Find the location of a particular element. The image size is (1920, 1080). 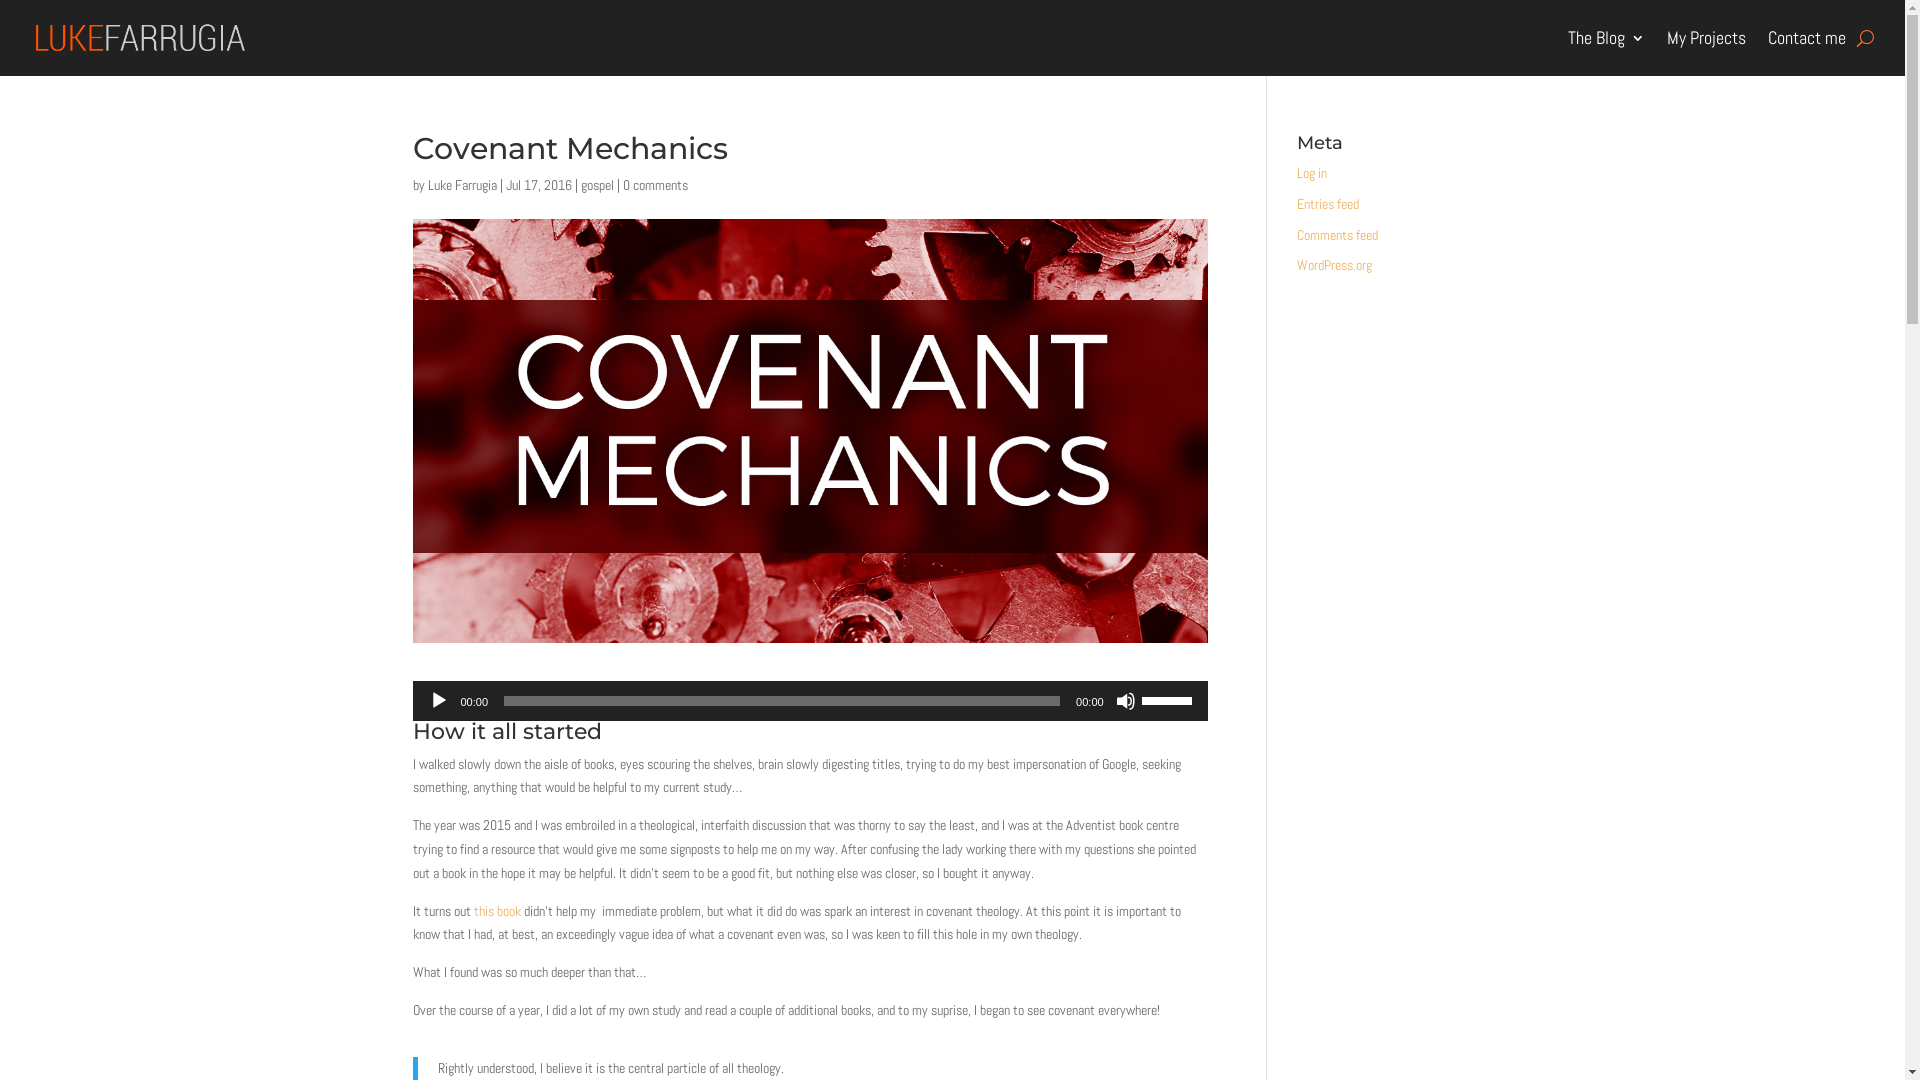

The Blog is located at coordinates (1606, 38).